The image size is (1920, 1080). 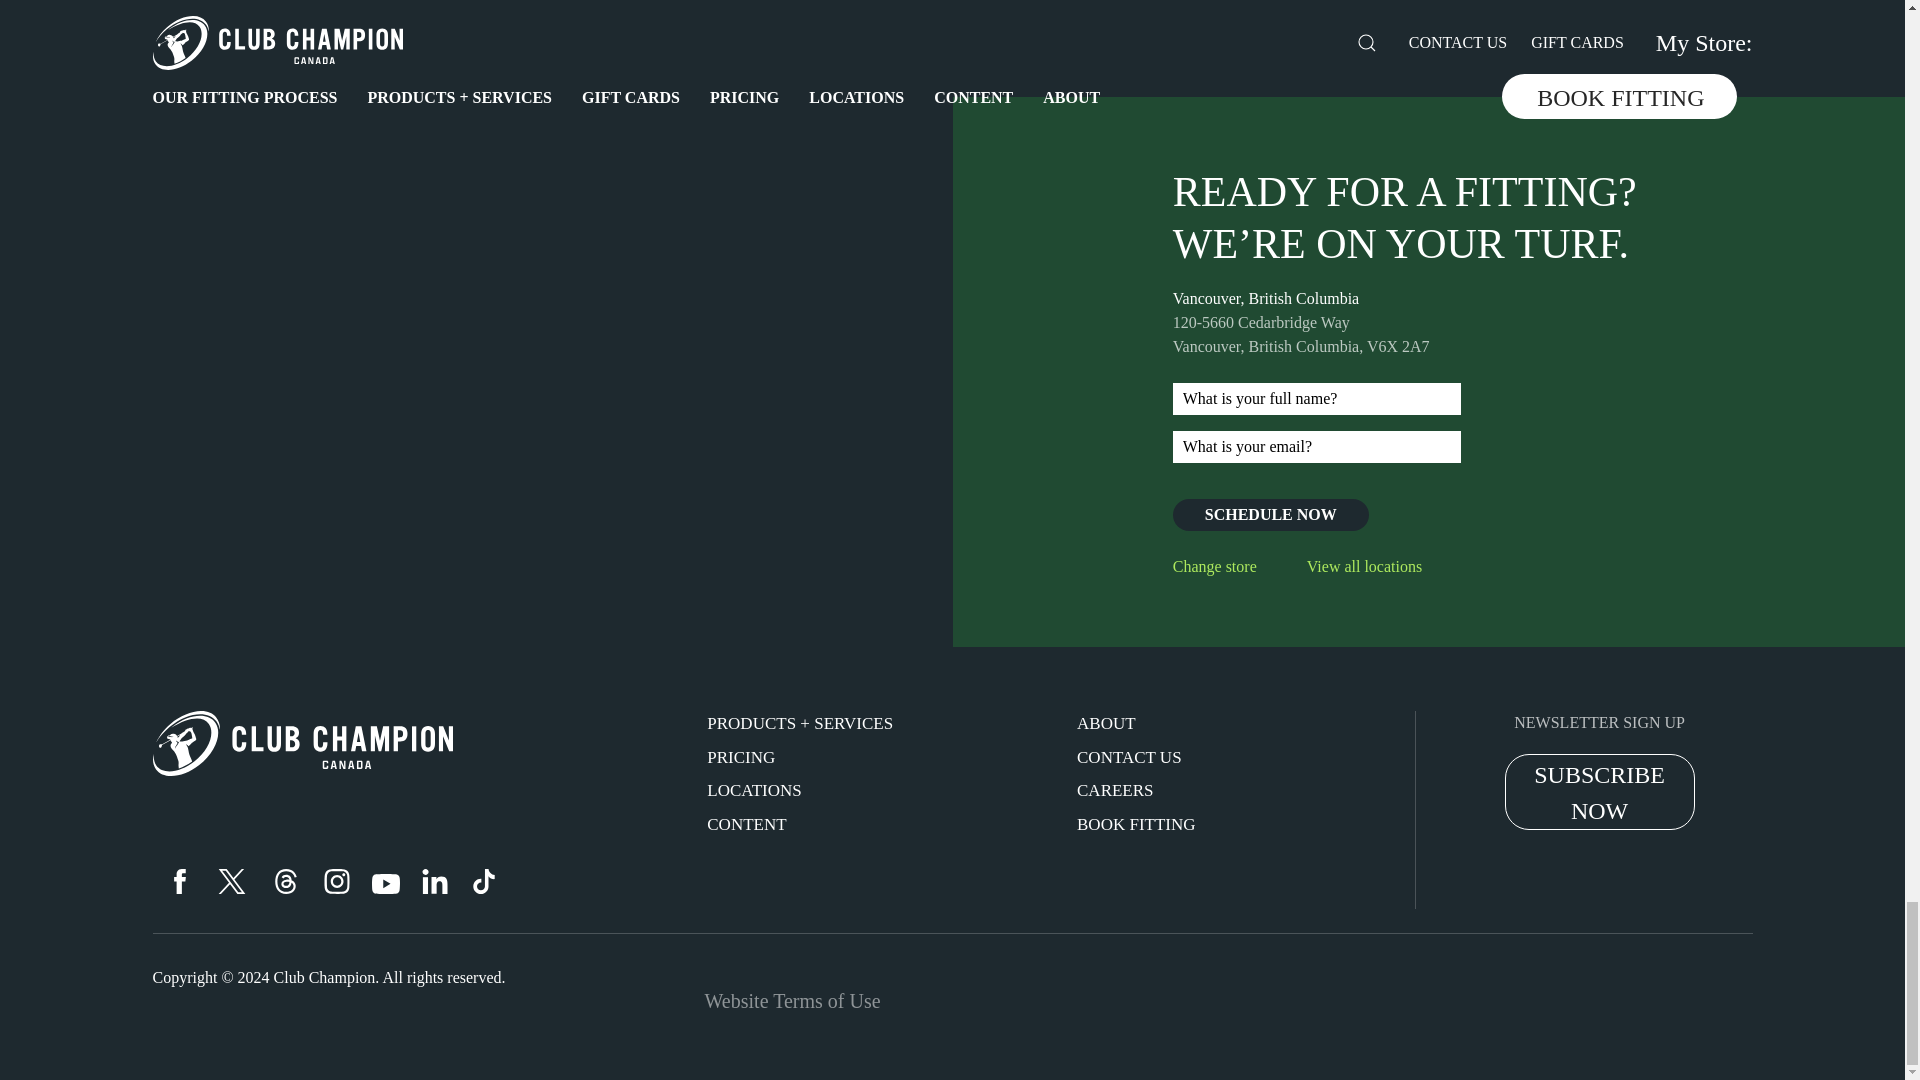 What do you see at coordinates (338, 882) in the screenshot?
I see `Link to Our Instagram` at bounding box center [338, 882].